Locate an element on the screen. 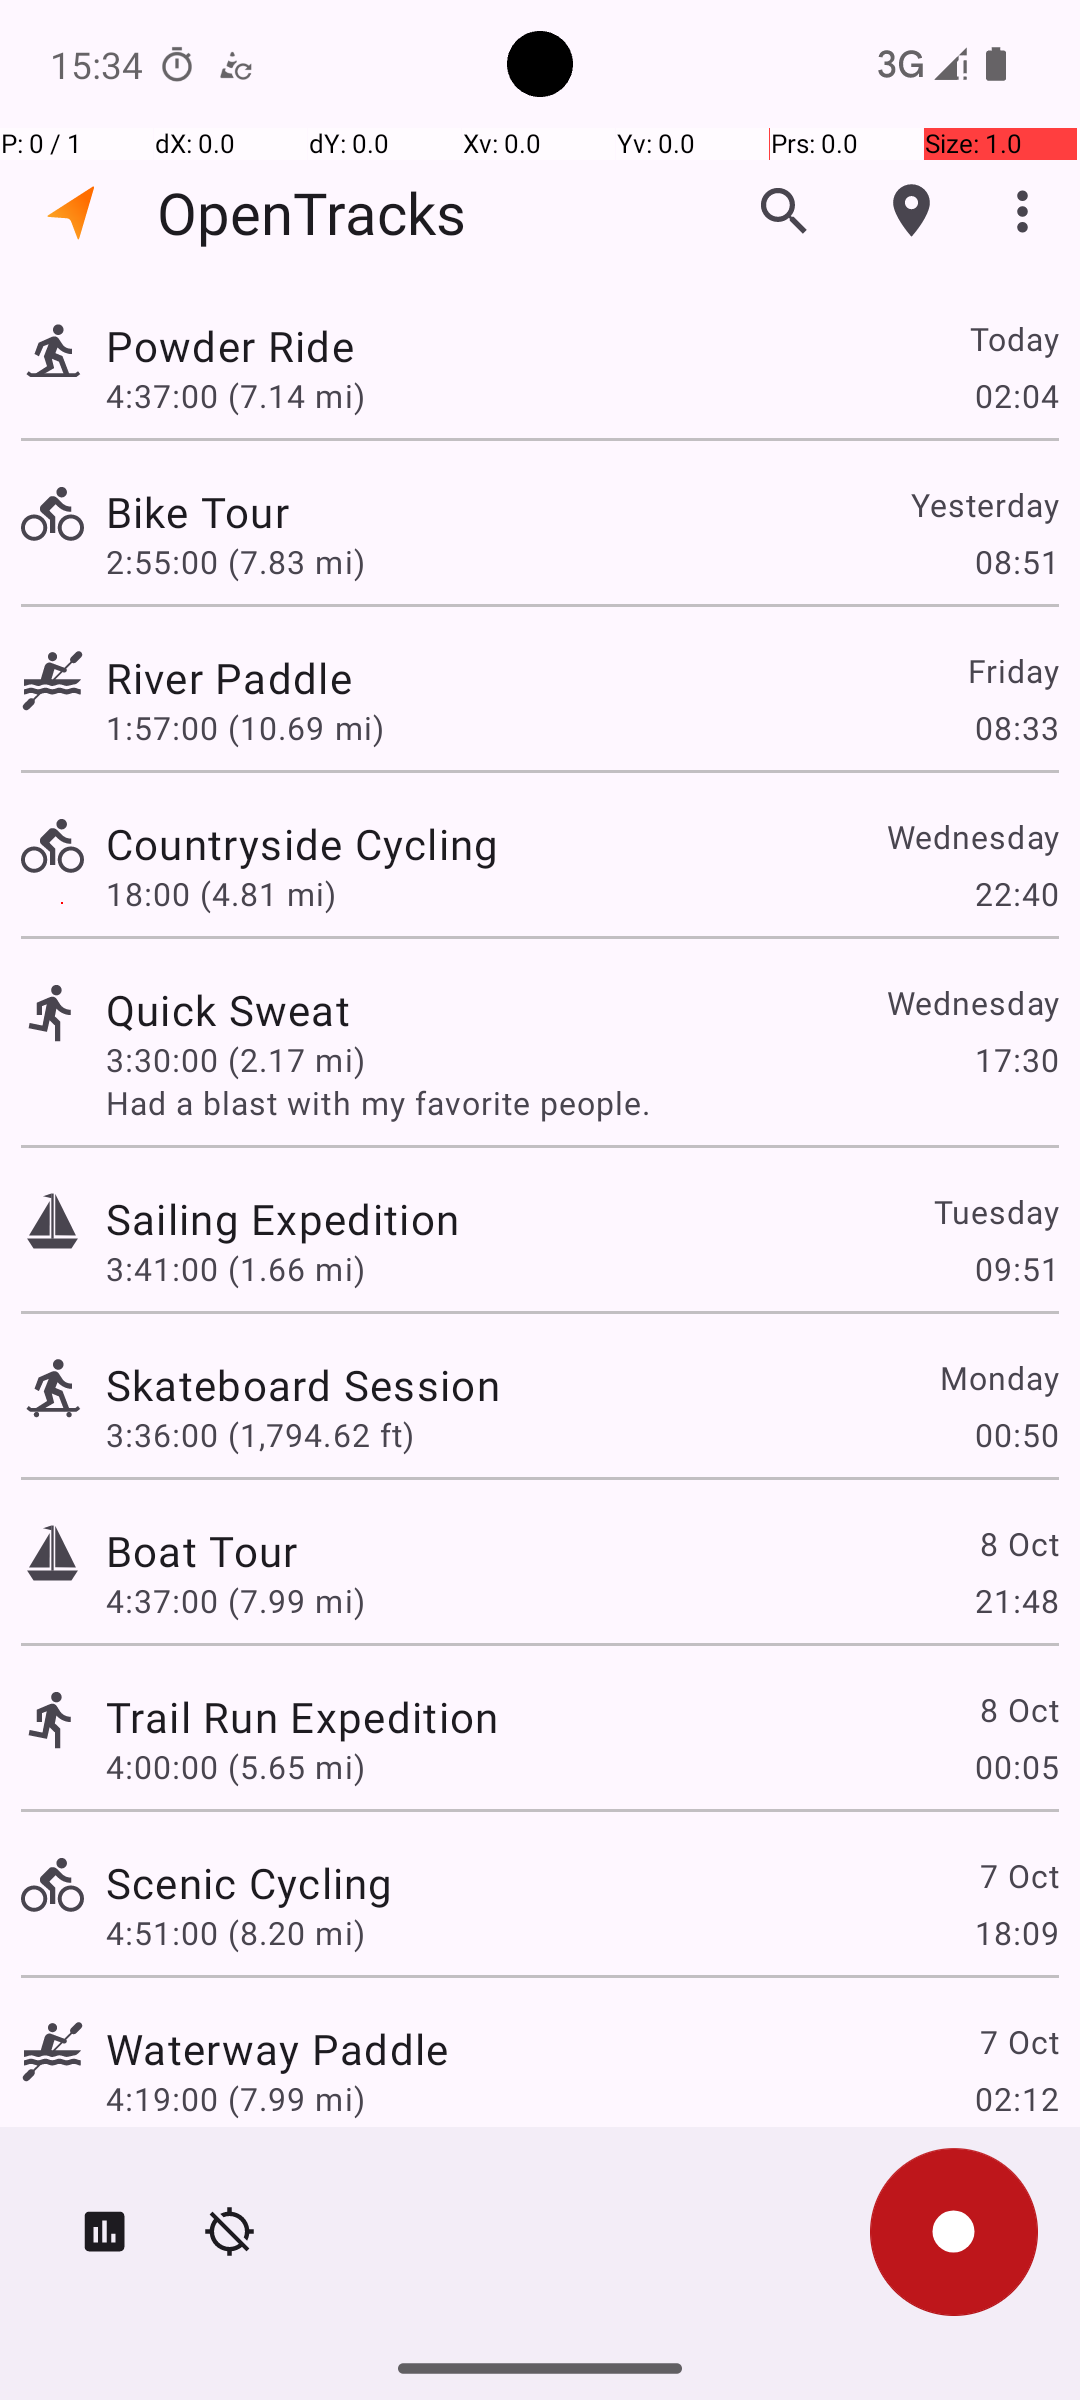  Had a blast with my favorite people. is located at coordinates (582, 1102).